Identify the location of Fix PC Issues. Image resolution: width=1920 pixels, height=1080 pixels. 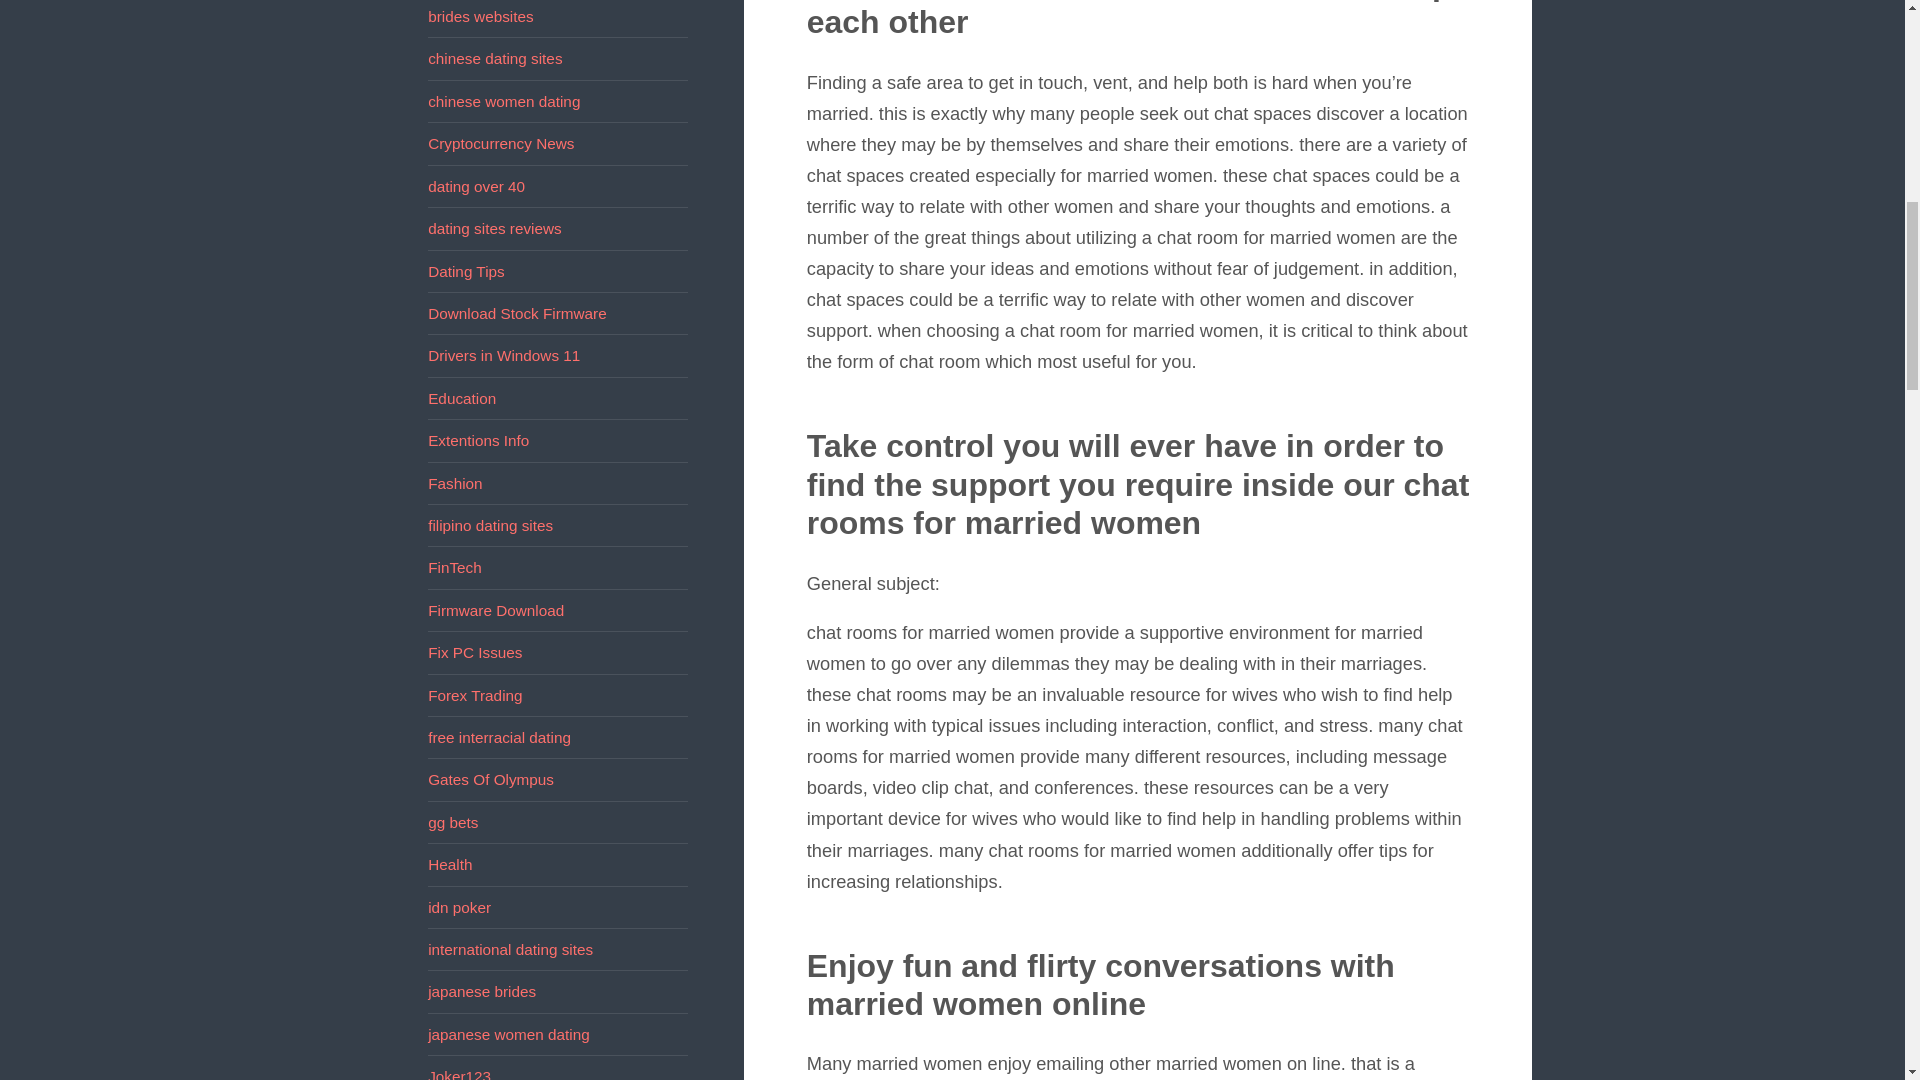
(475, 652).